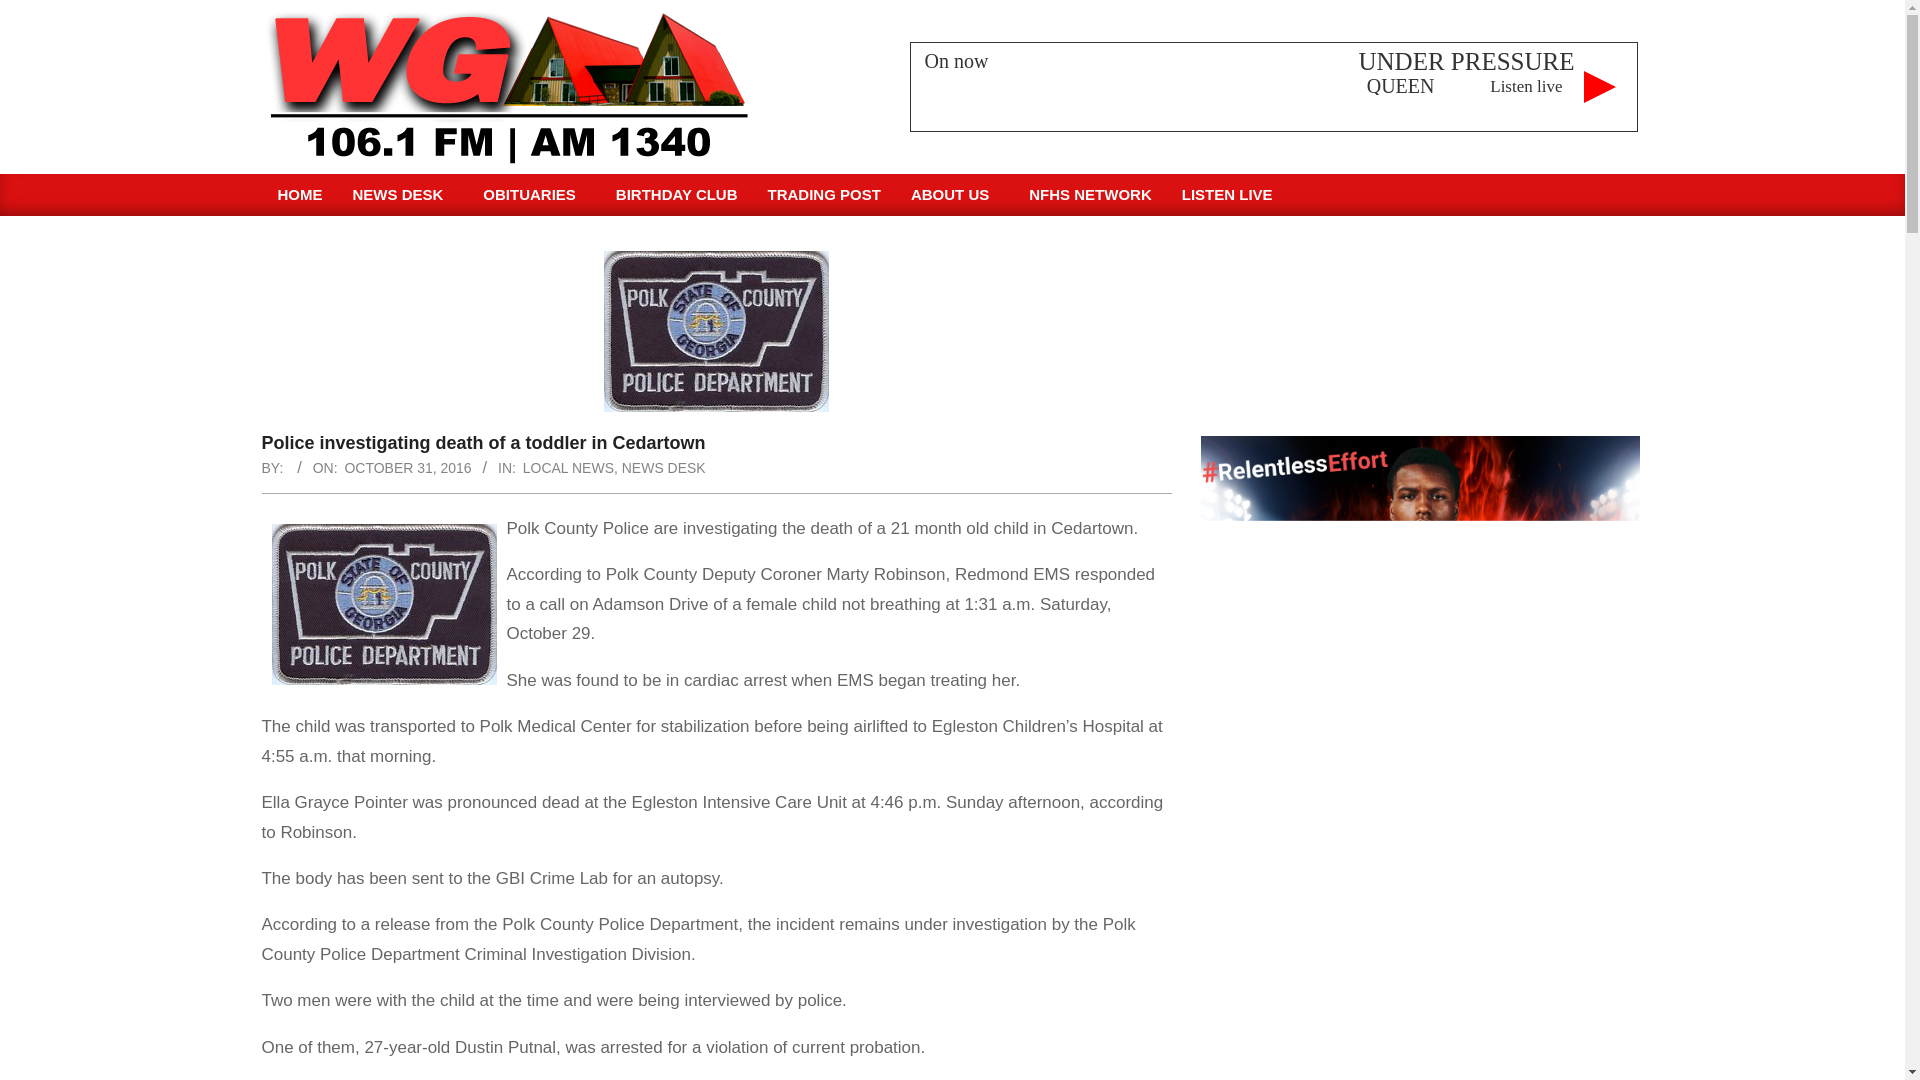 The width and height of the screenshot is (1920, 1080). Describe the element at coordinates (568, 468) in the screenshot. I see `LOCAL NEWS` at that location.